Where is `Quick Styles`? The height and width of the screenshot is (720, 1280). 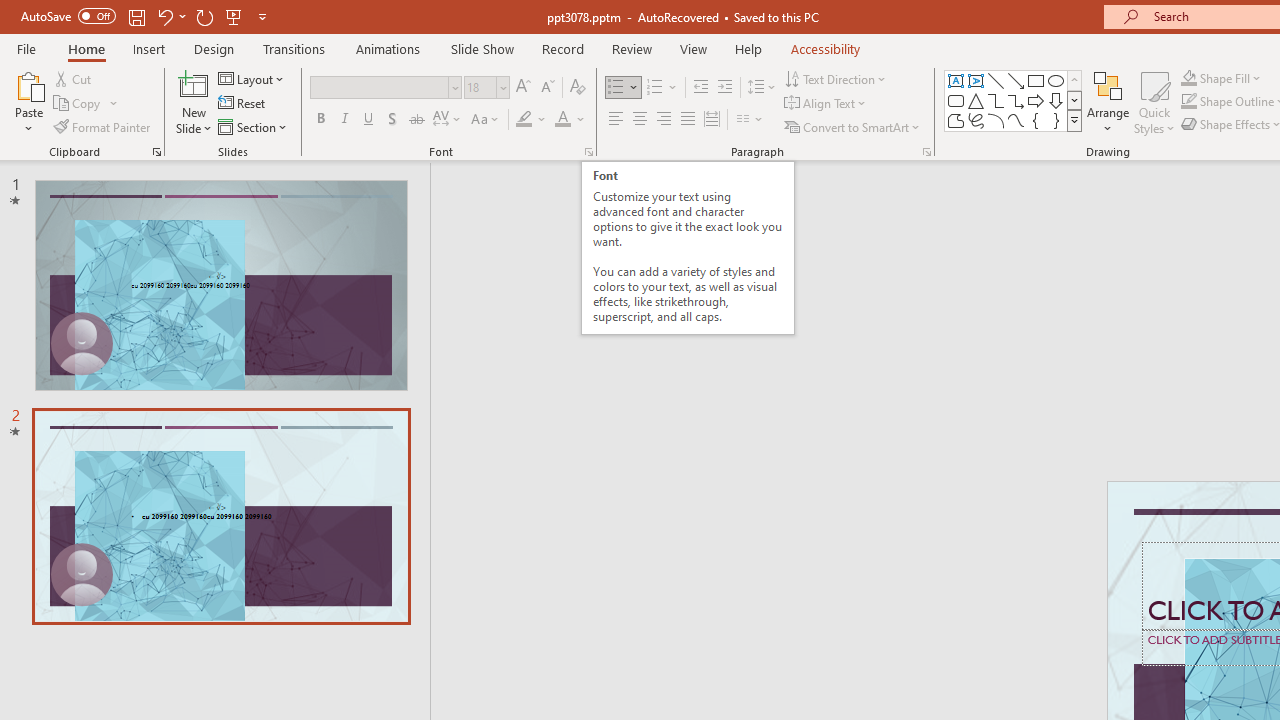
Quick Styles is located at coordinates (1154, 102).